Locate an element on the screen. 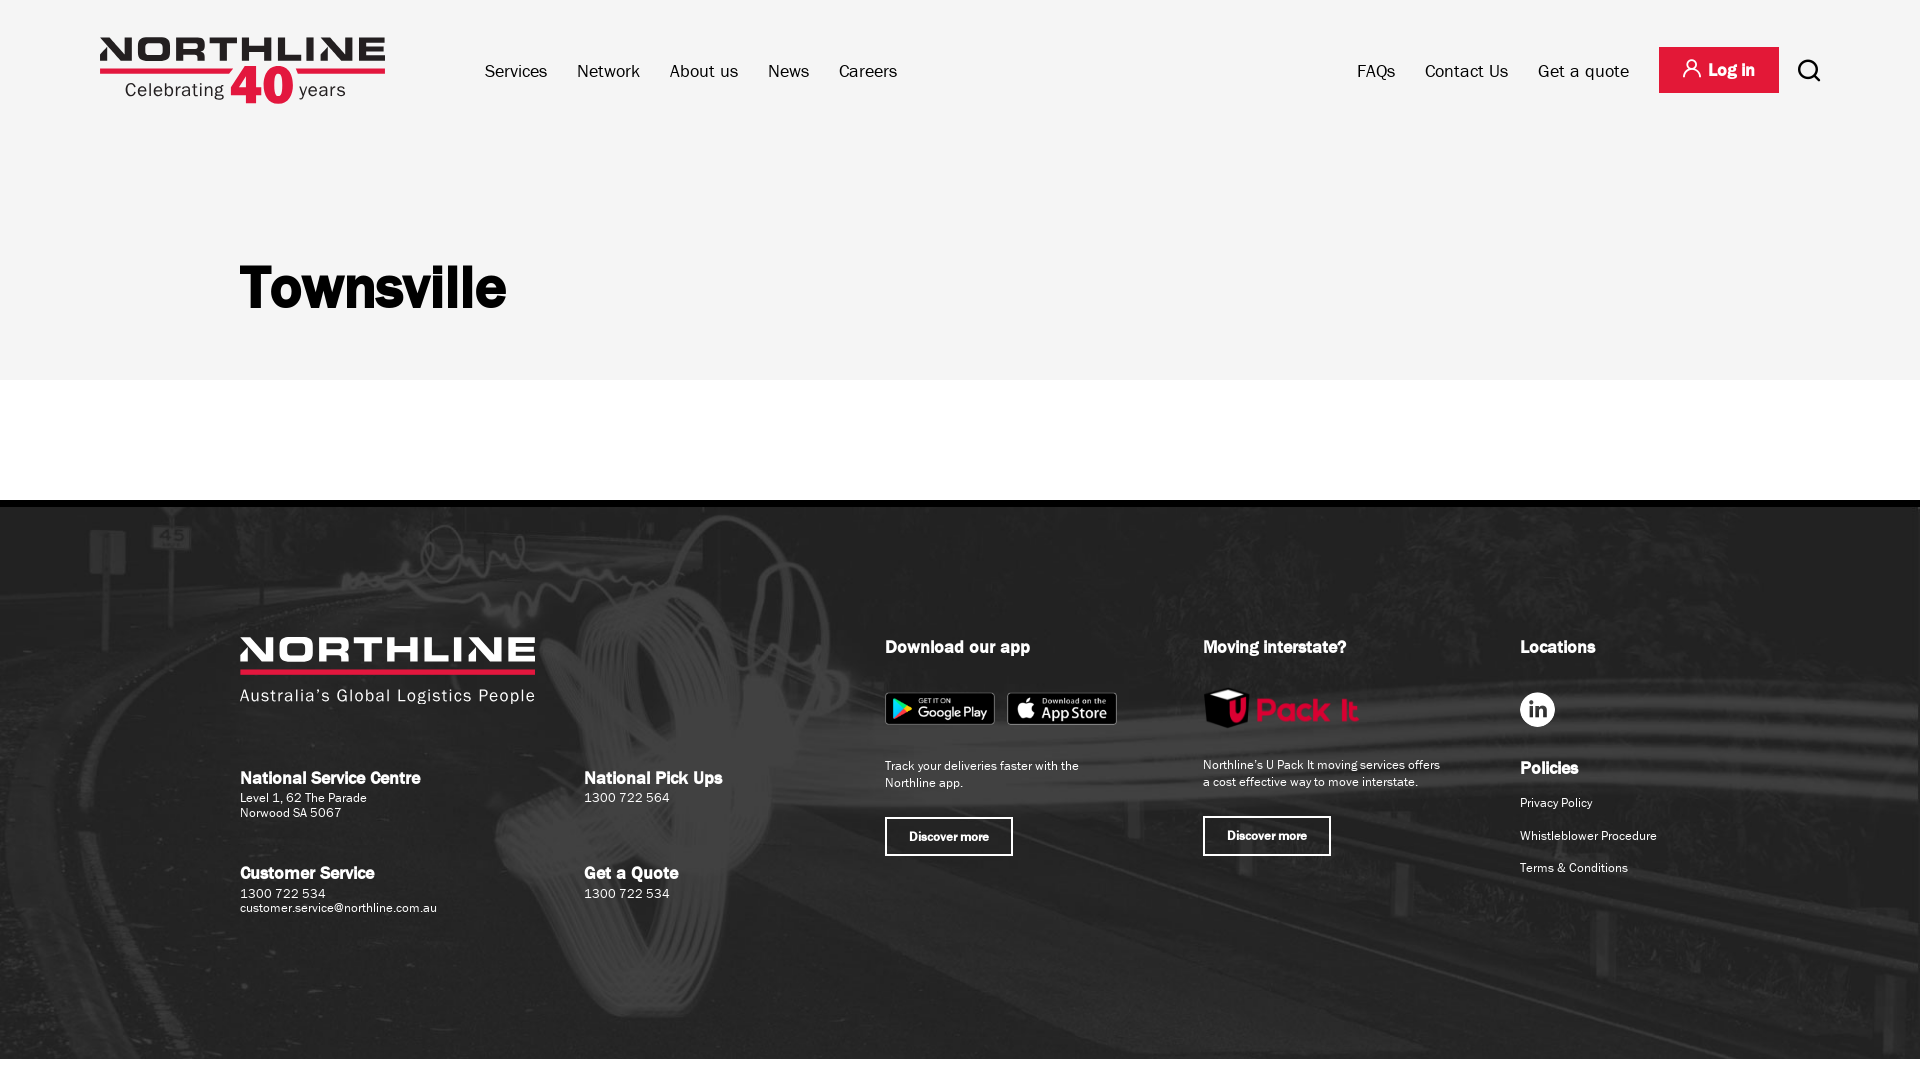 This screenshot has width=1920, height=1080. Terms & Conditions is located at coordinates (1574, 868).